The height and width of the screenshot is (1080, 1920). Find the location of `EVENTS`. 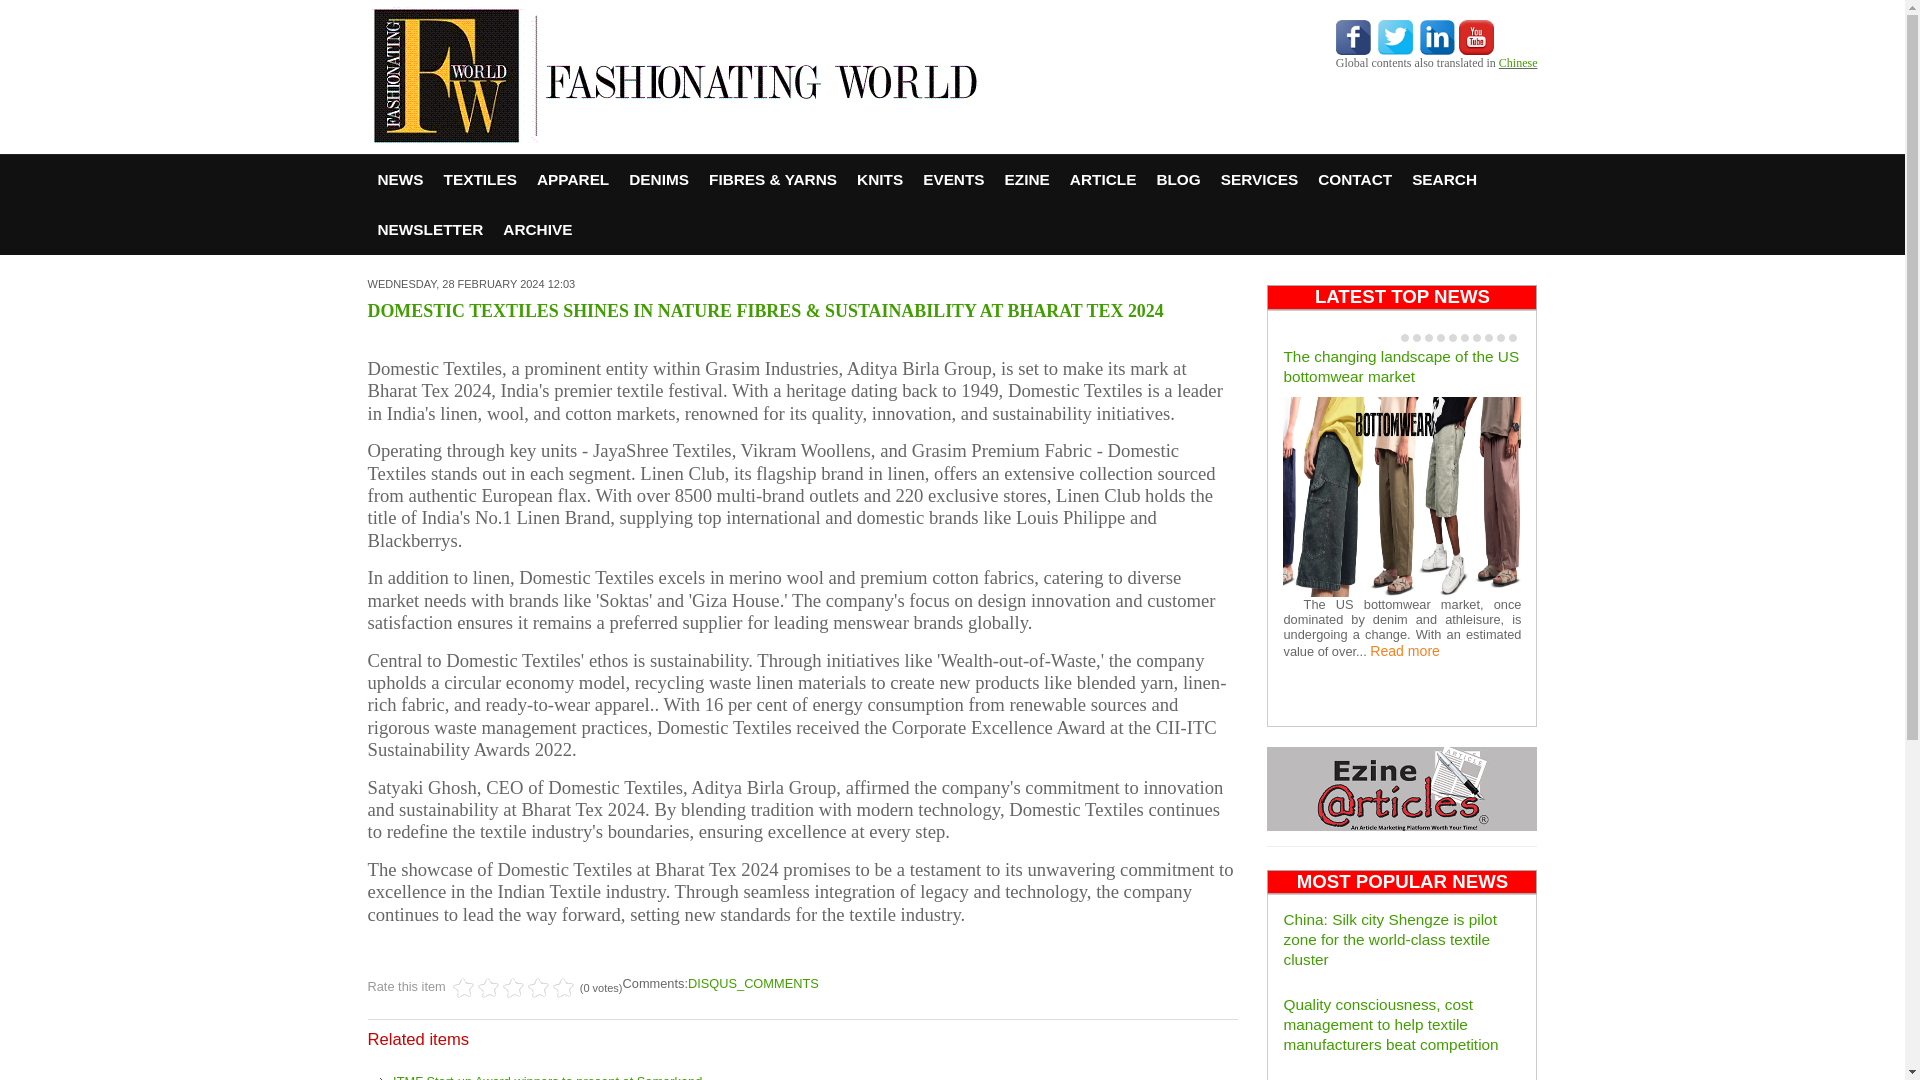

EVENTS is located at coordinates (954, 180).